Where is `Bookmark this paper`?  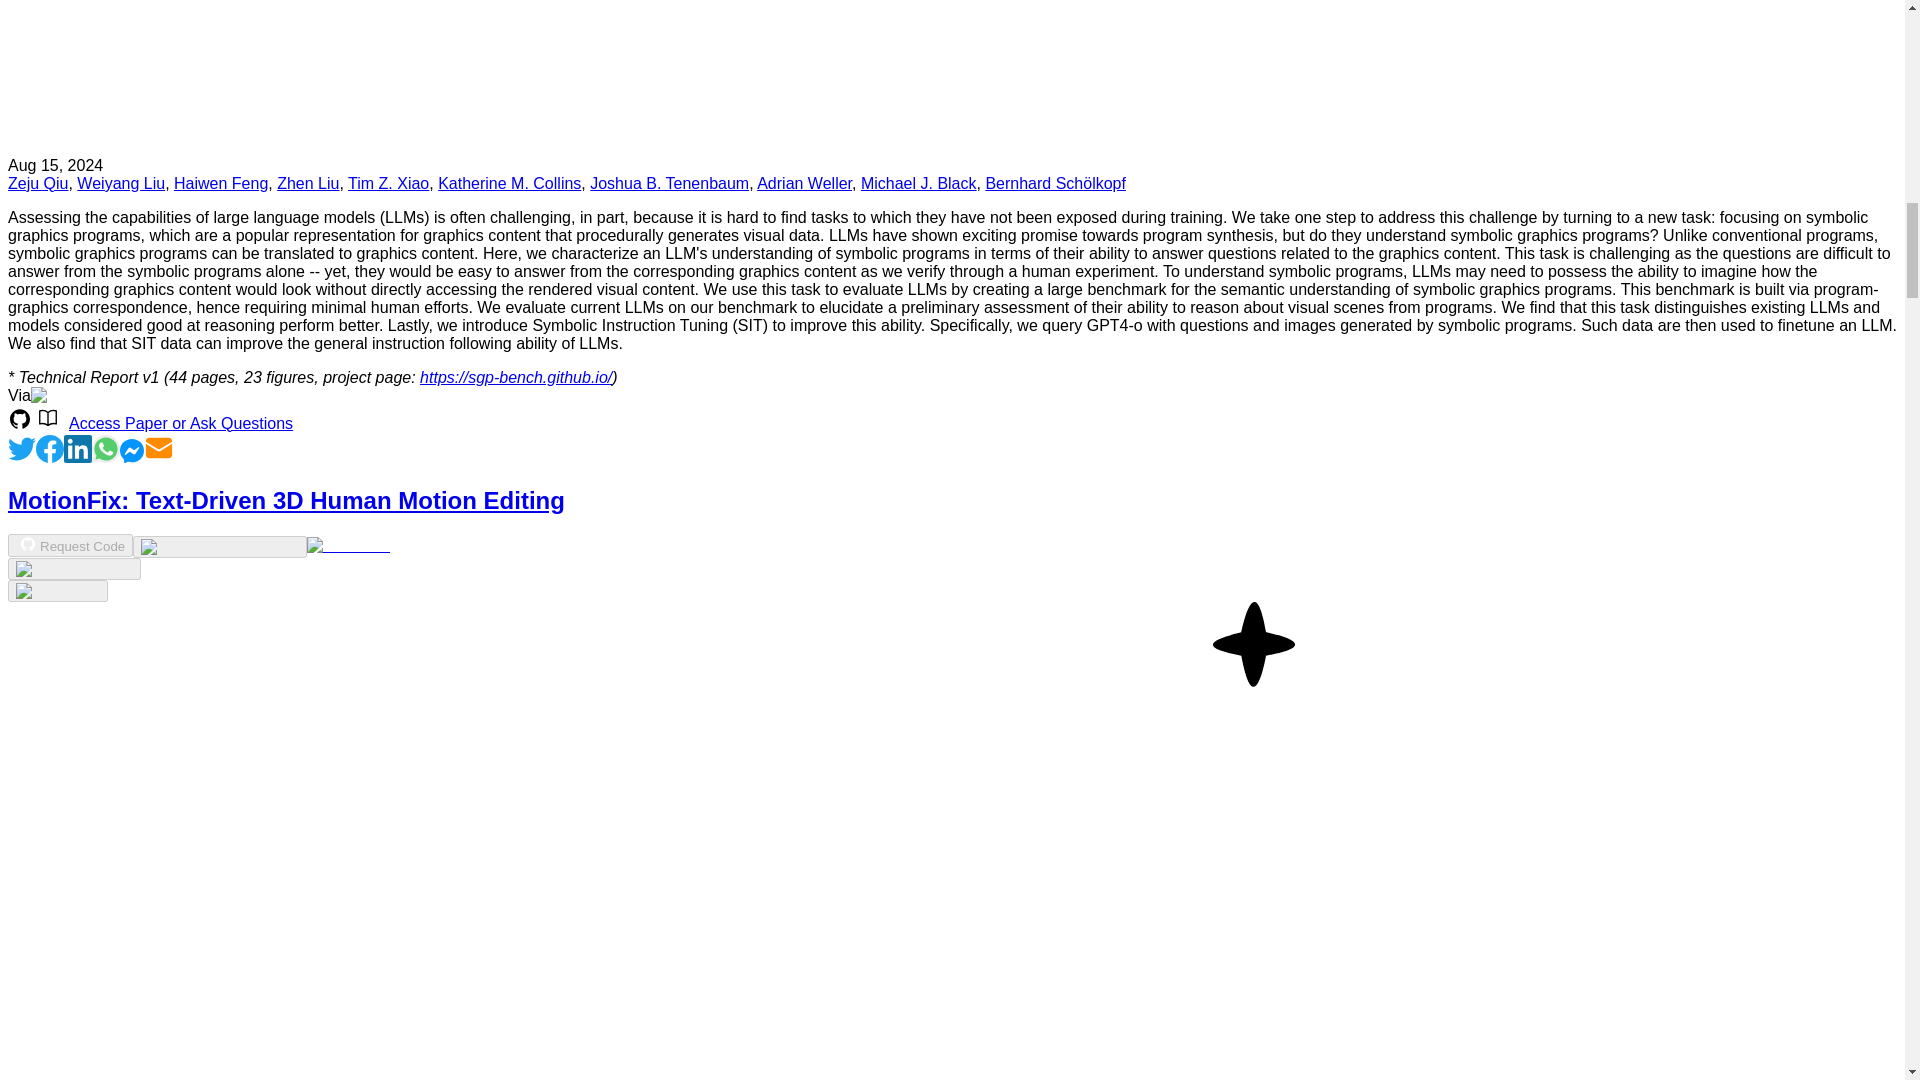
Bookmark this paper is located at coordinates (74, 568).